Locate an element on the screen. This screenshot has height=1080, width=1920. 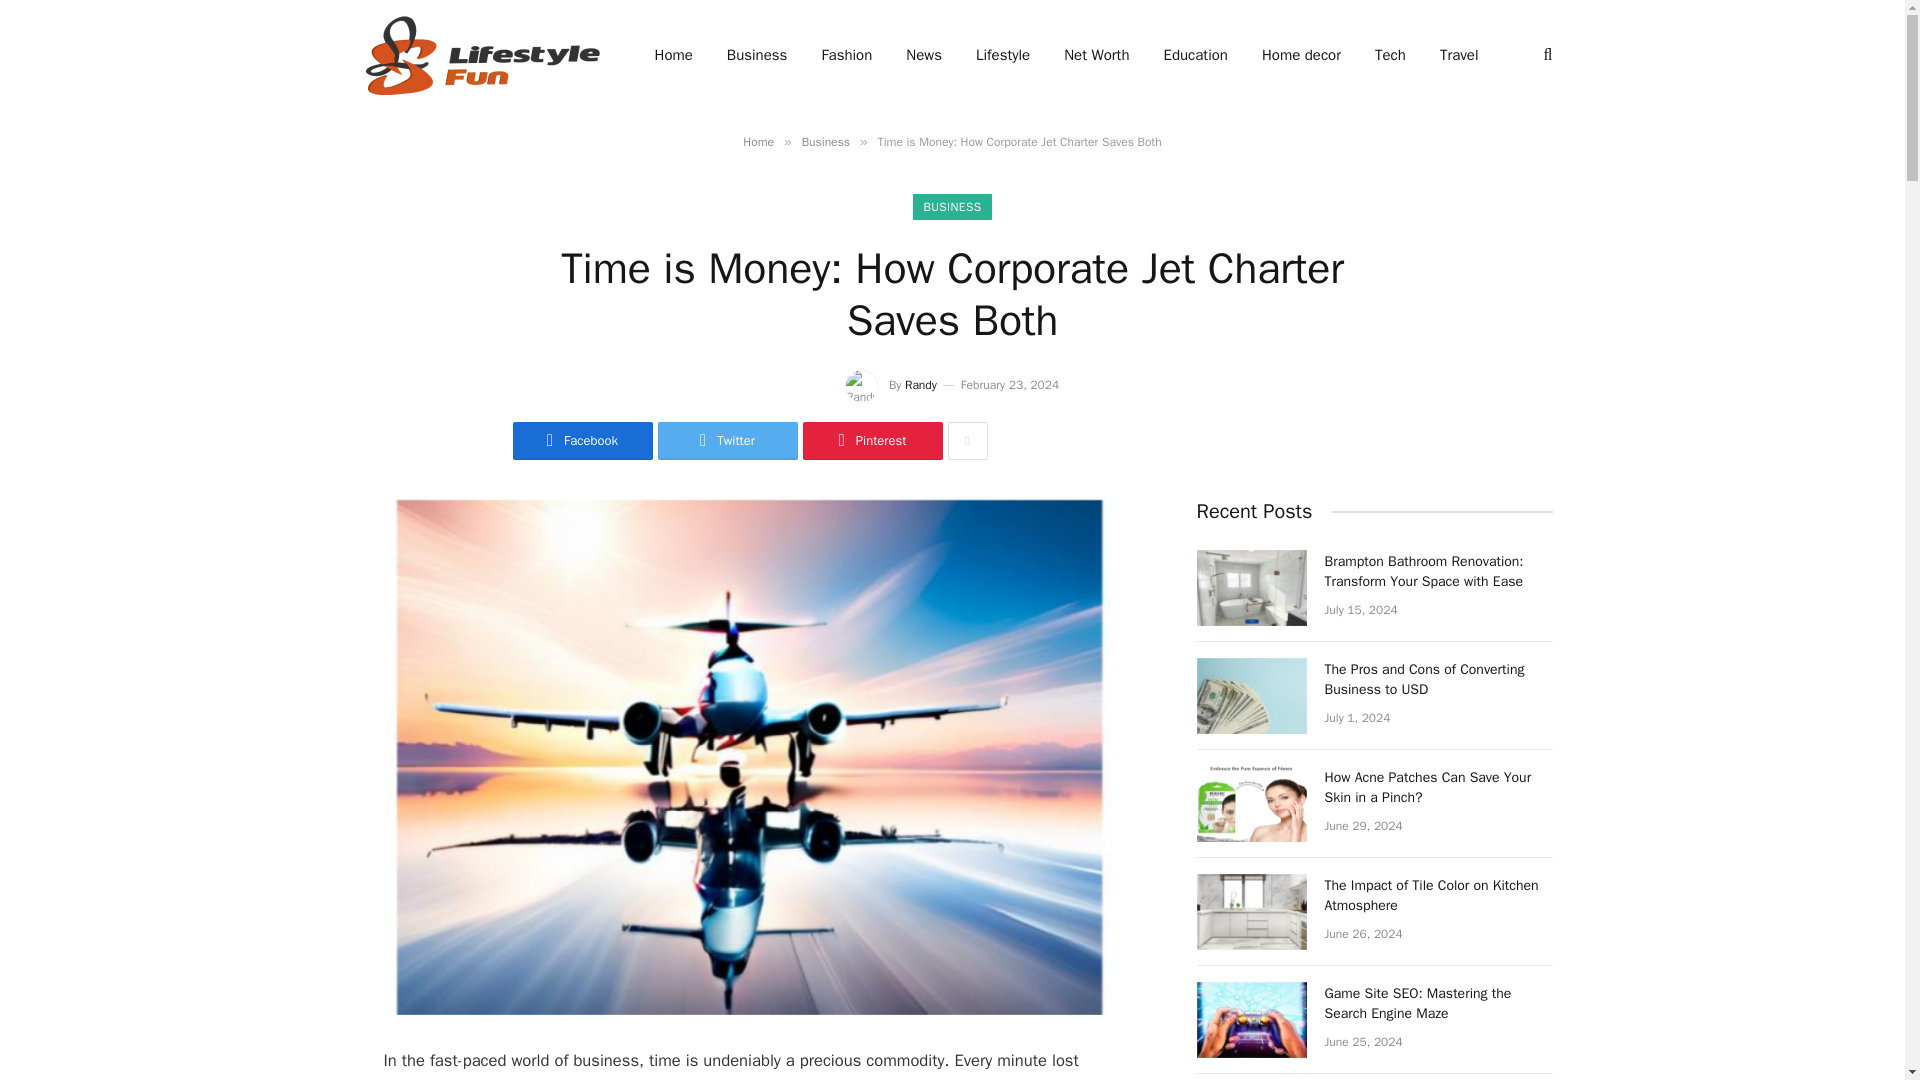
Business is located at coordinates (757, 55).